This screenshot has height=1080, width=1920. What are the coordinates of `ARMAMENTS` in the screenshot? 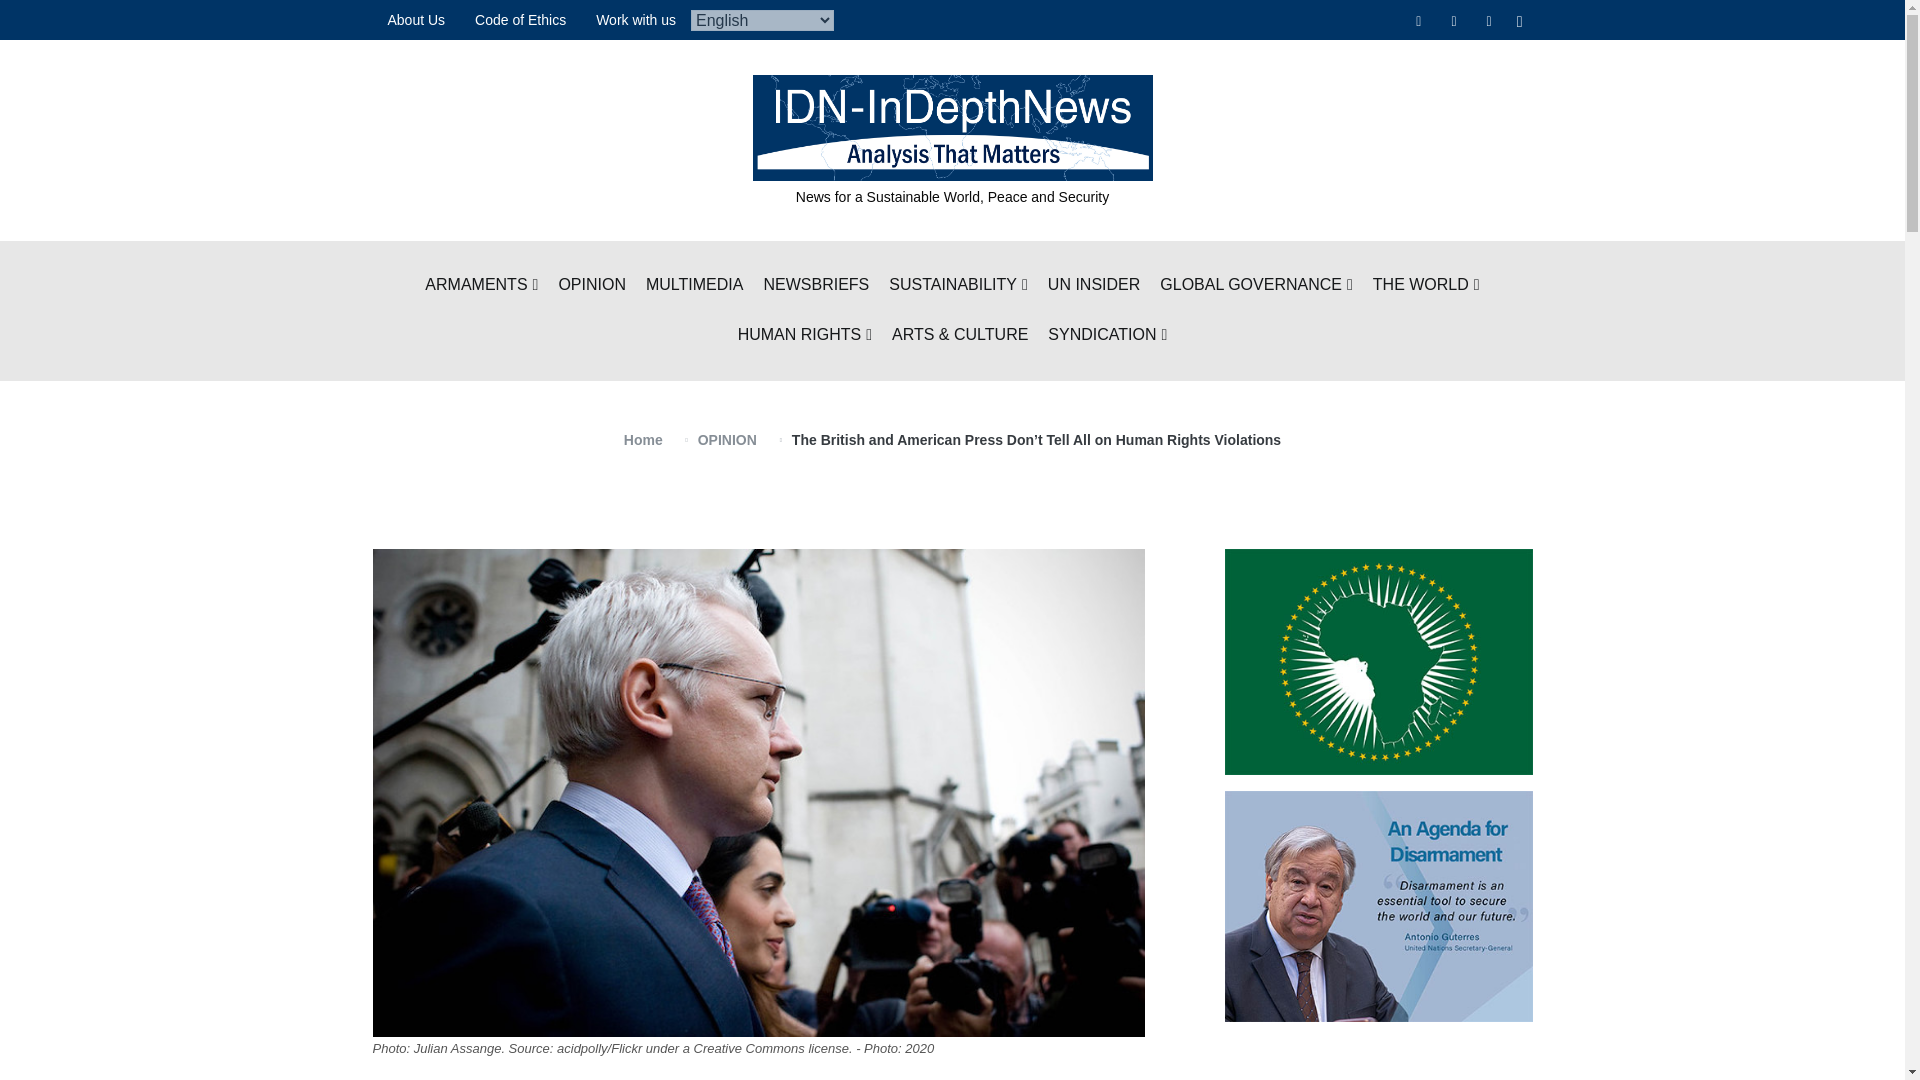 It's located at (480, 286).